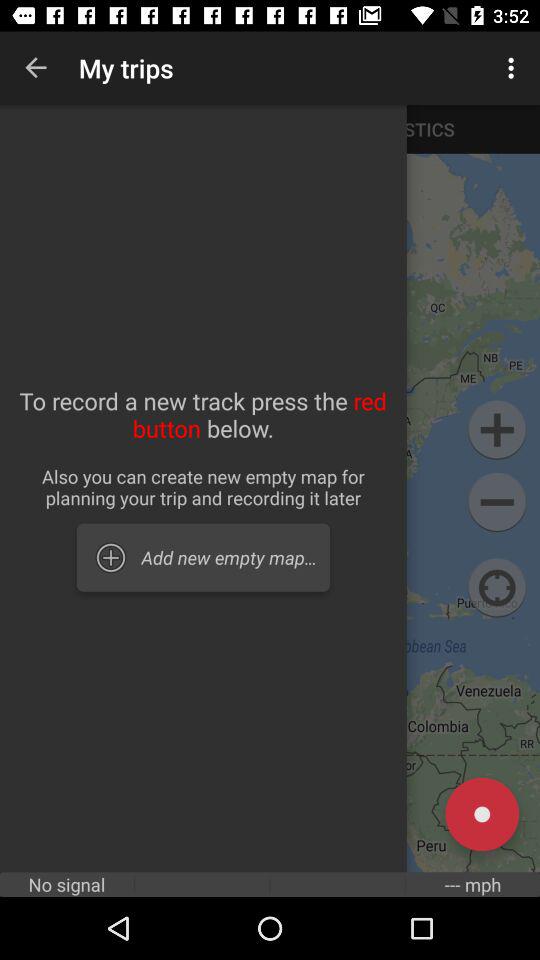 The width and height of the screenshot is (540, 960). Describe the element at coordinates (203, 558) in the screenshot. I see `click on the button along with the text add new empty map` at that location.